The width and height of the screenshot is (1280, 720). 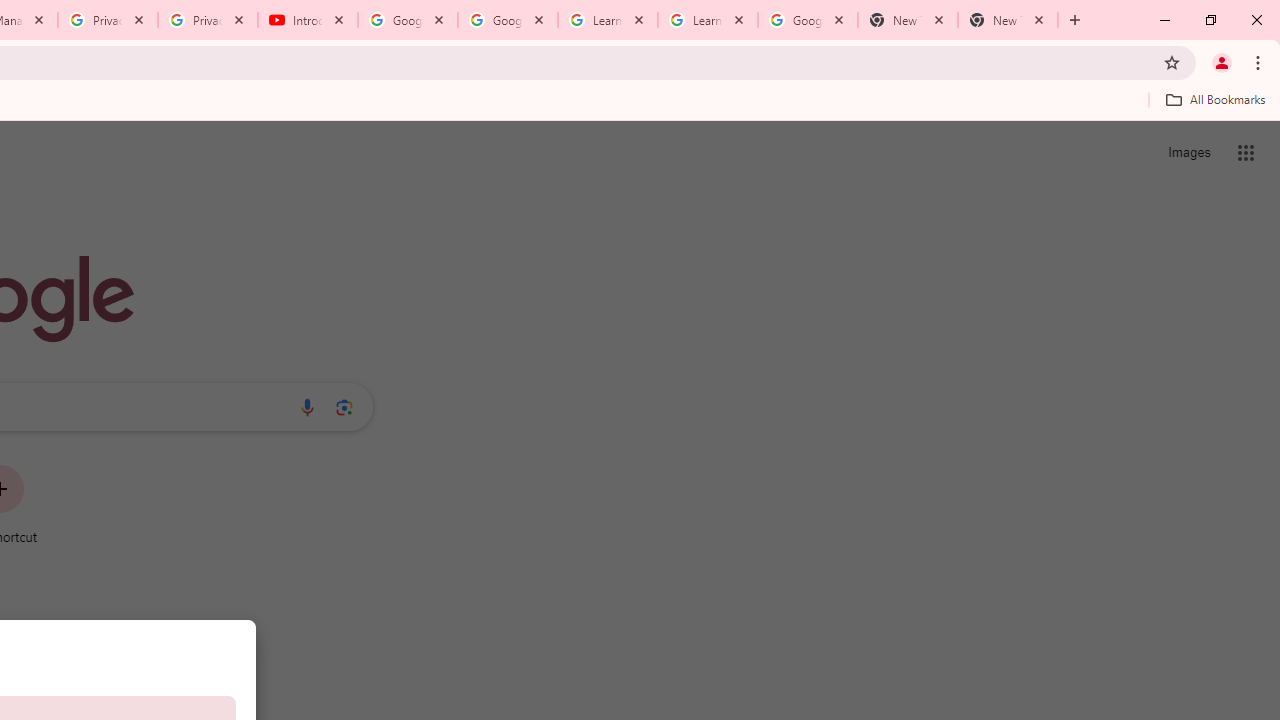 What do you see at coordinates (308, 20) in the screenshot?
I see `Introduction | Google Privacy Policy - YouTube` at bounding box center [308, 20].